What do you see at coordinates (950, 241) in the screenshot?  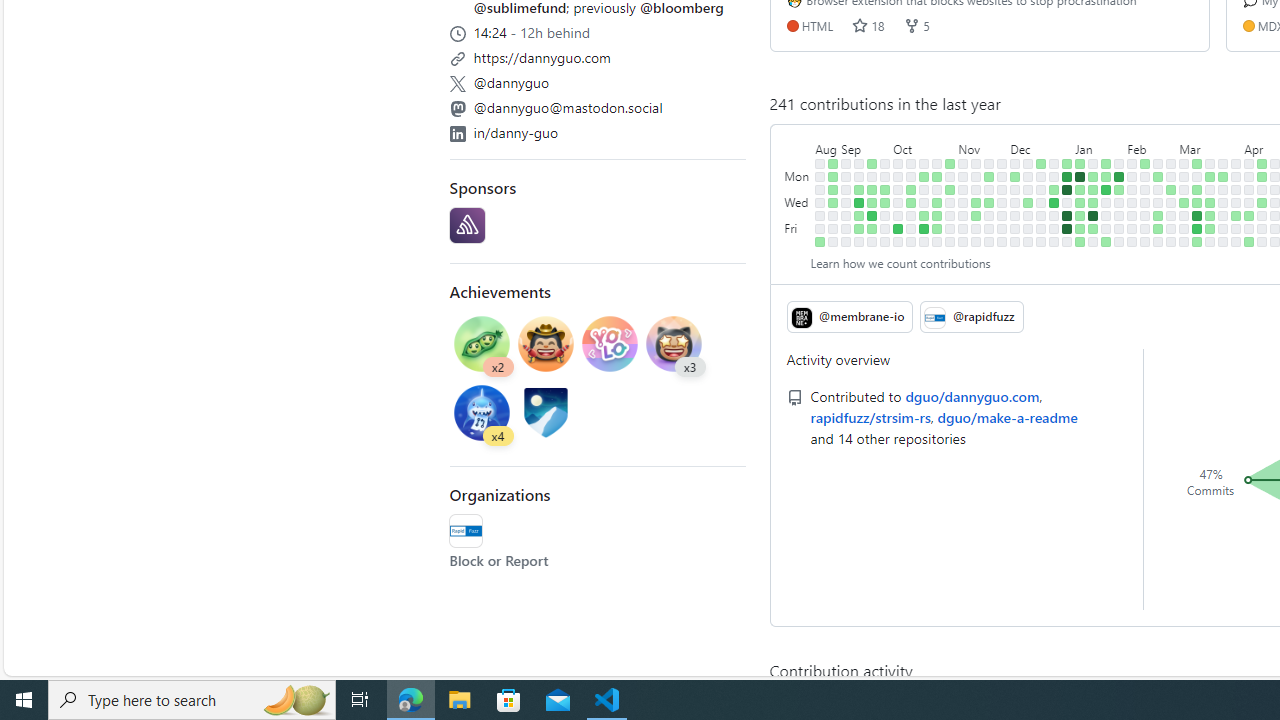 I see `No contributions on November 4th.` at bounding box center [950, 241].